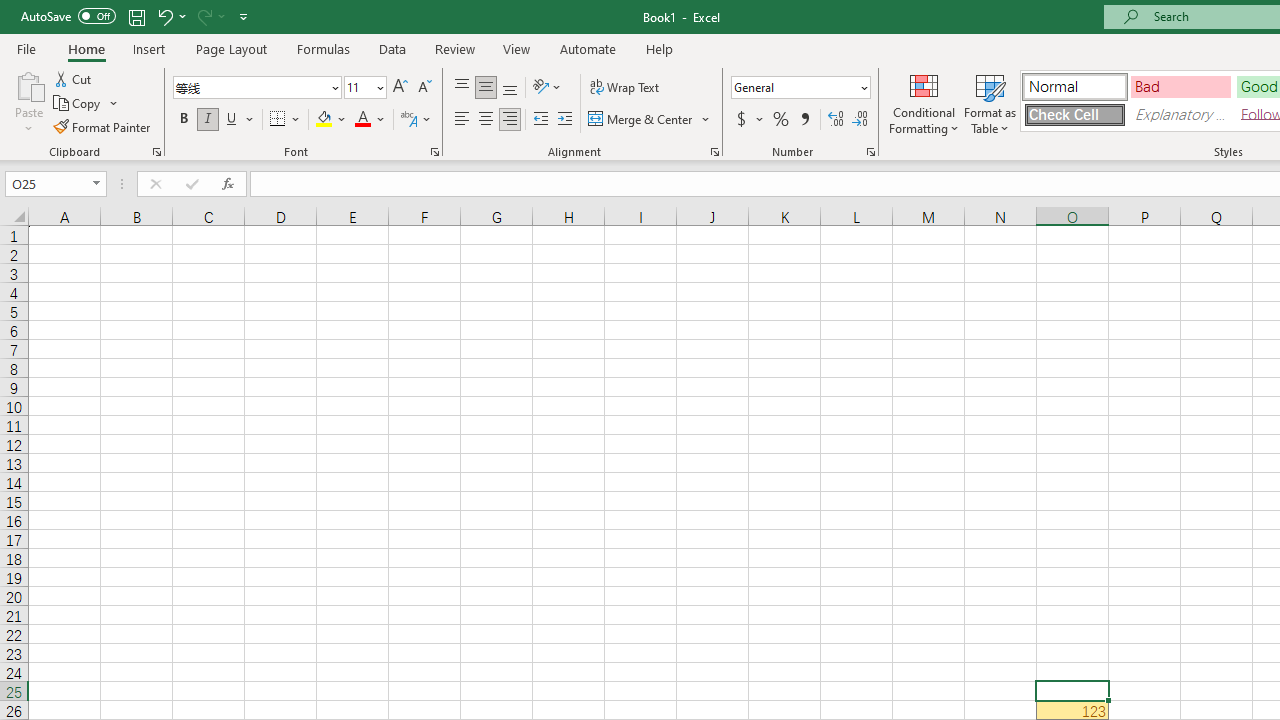 The height and width of the screenshot is (720, 1280). I want to click on Cut, so click(74, 78).